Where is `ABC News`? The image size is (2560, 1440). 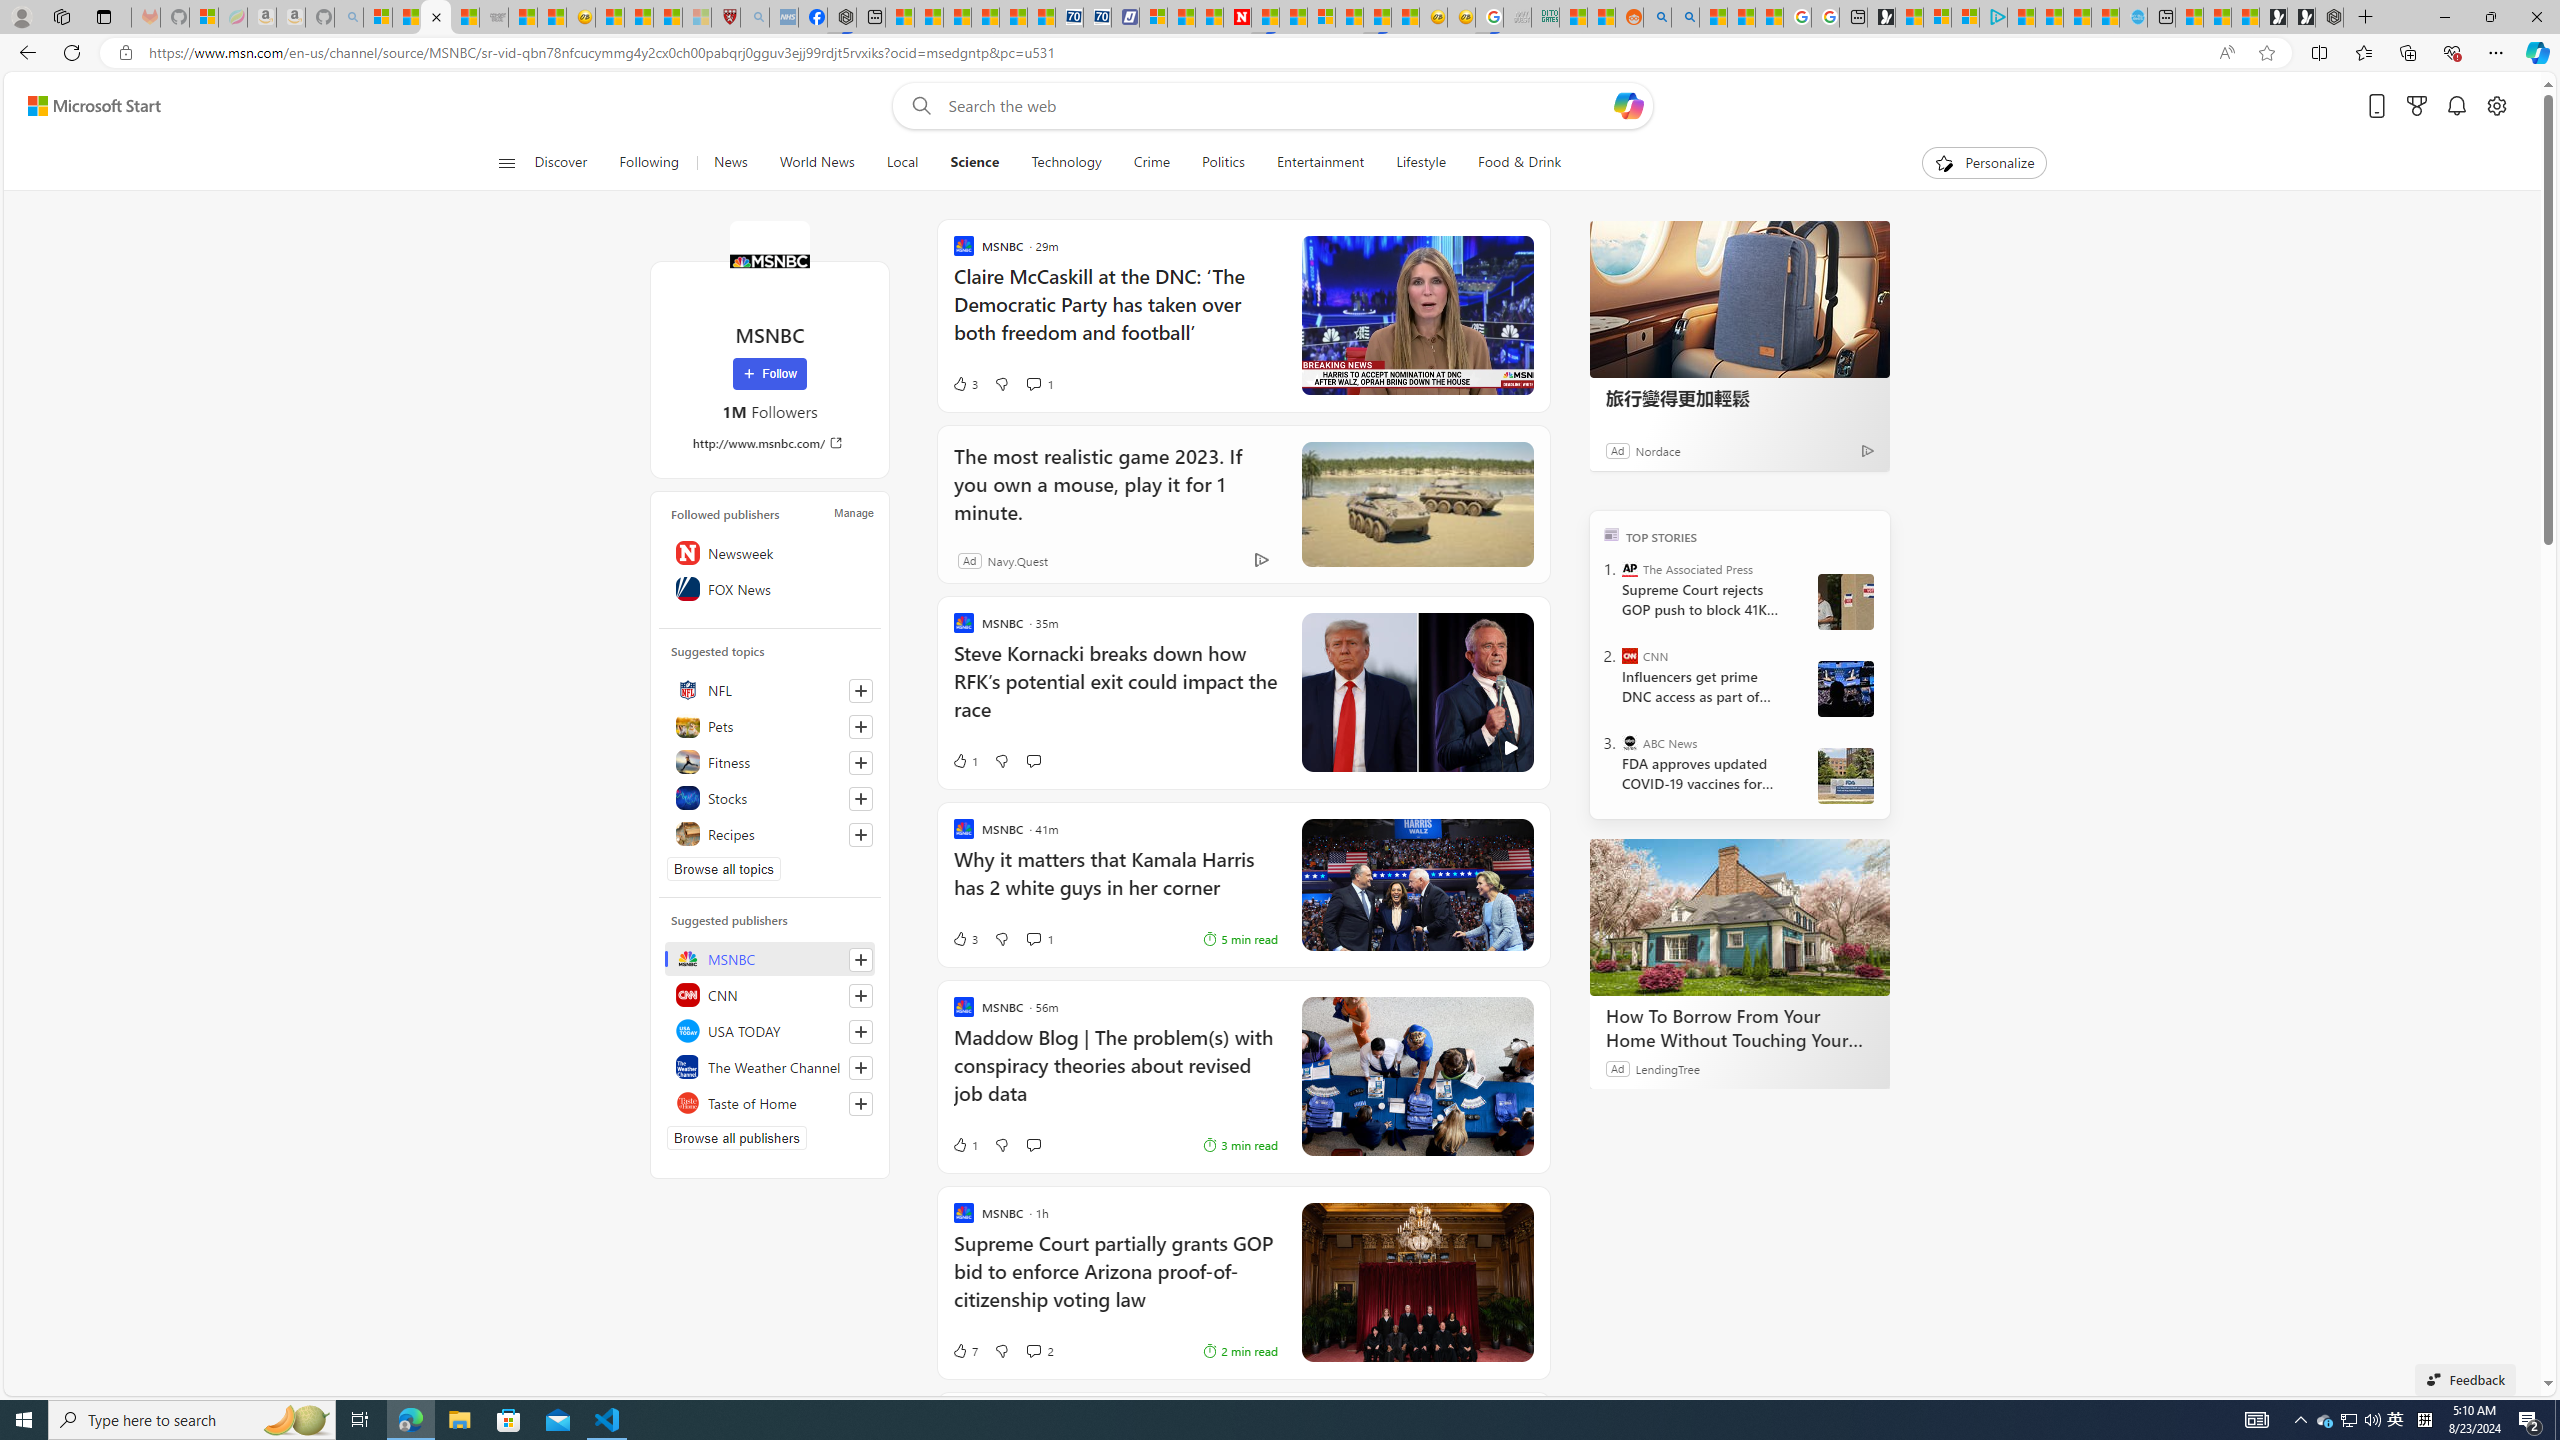
ABC News is located at coordinates (1630, 742).